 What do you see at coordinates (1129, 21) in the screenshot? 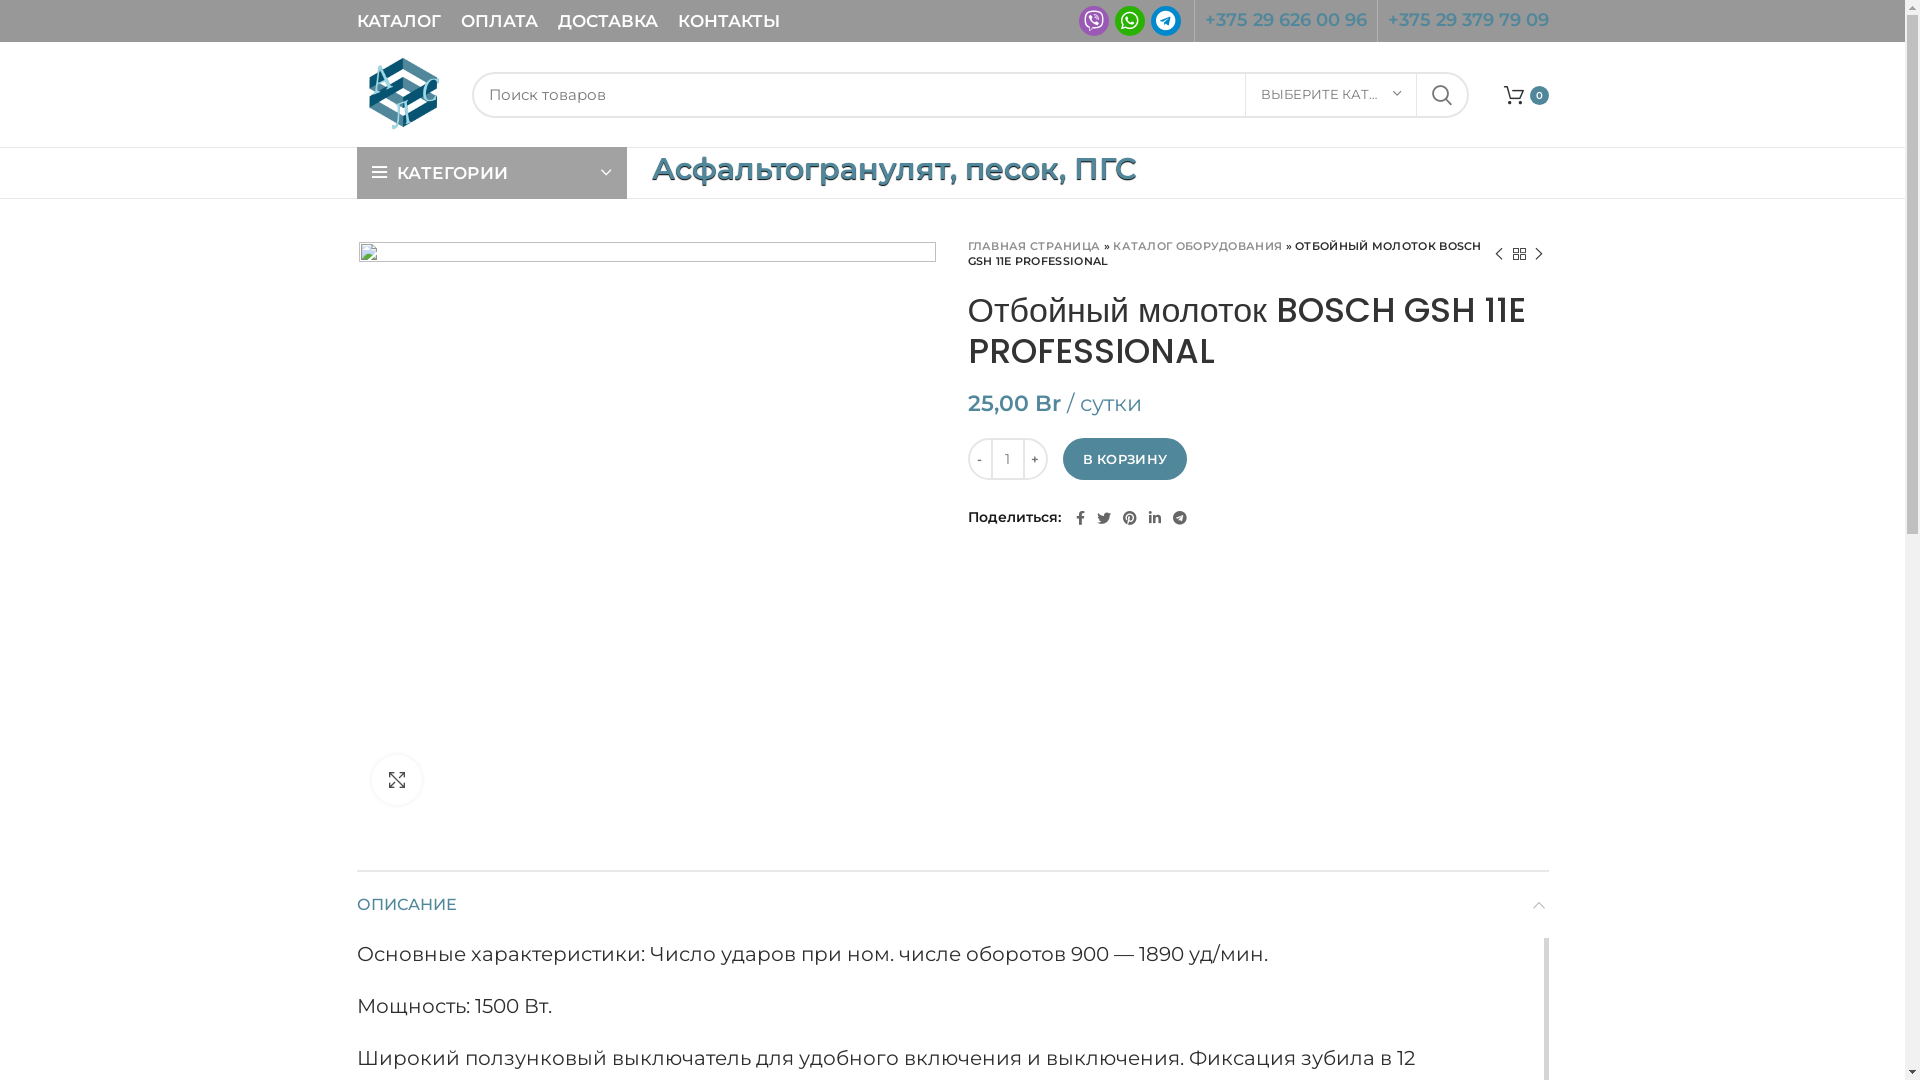
I see `WhatsApp` at bounding box center [1129, 21].